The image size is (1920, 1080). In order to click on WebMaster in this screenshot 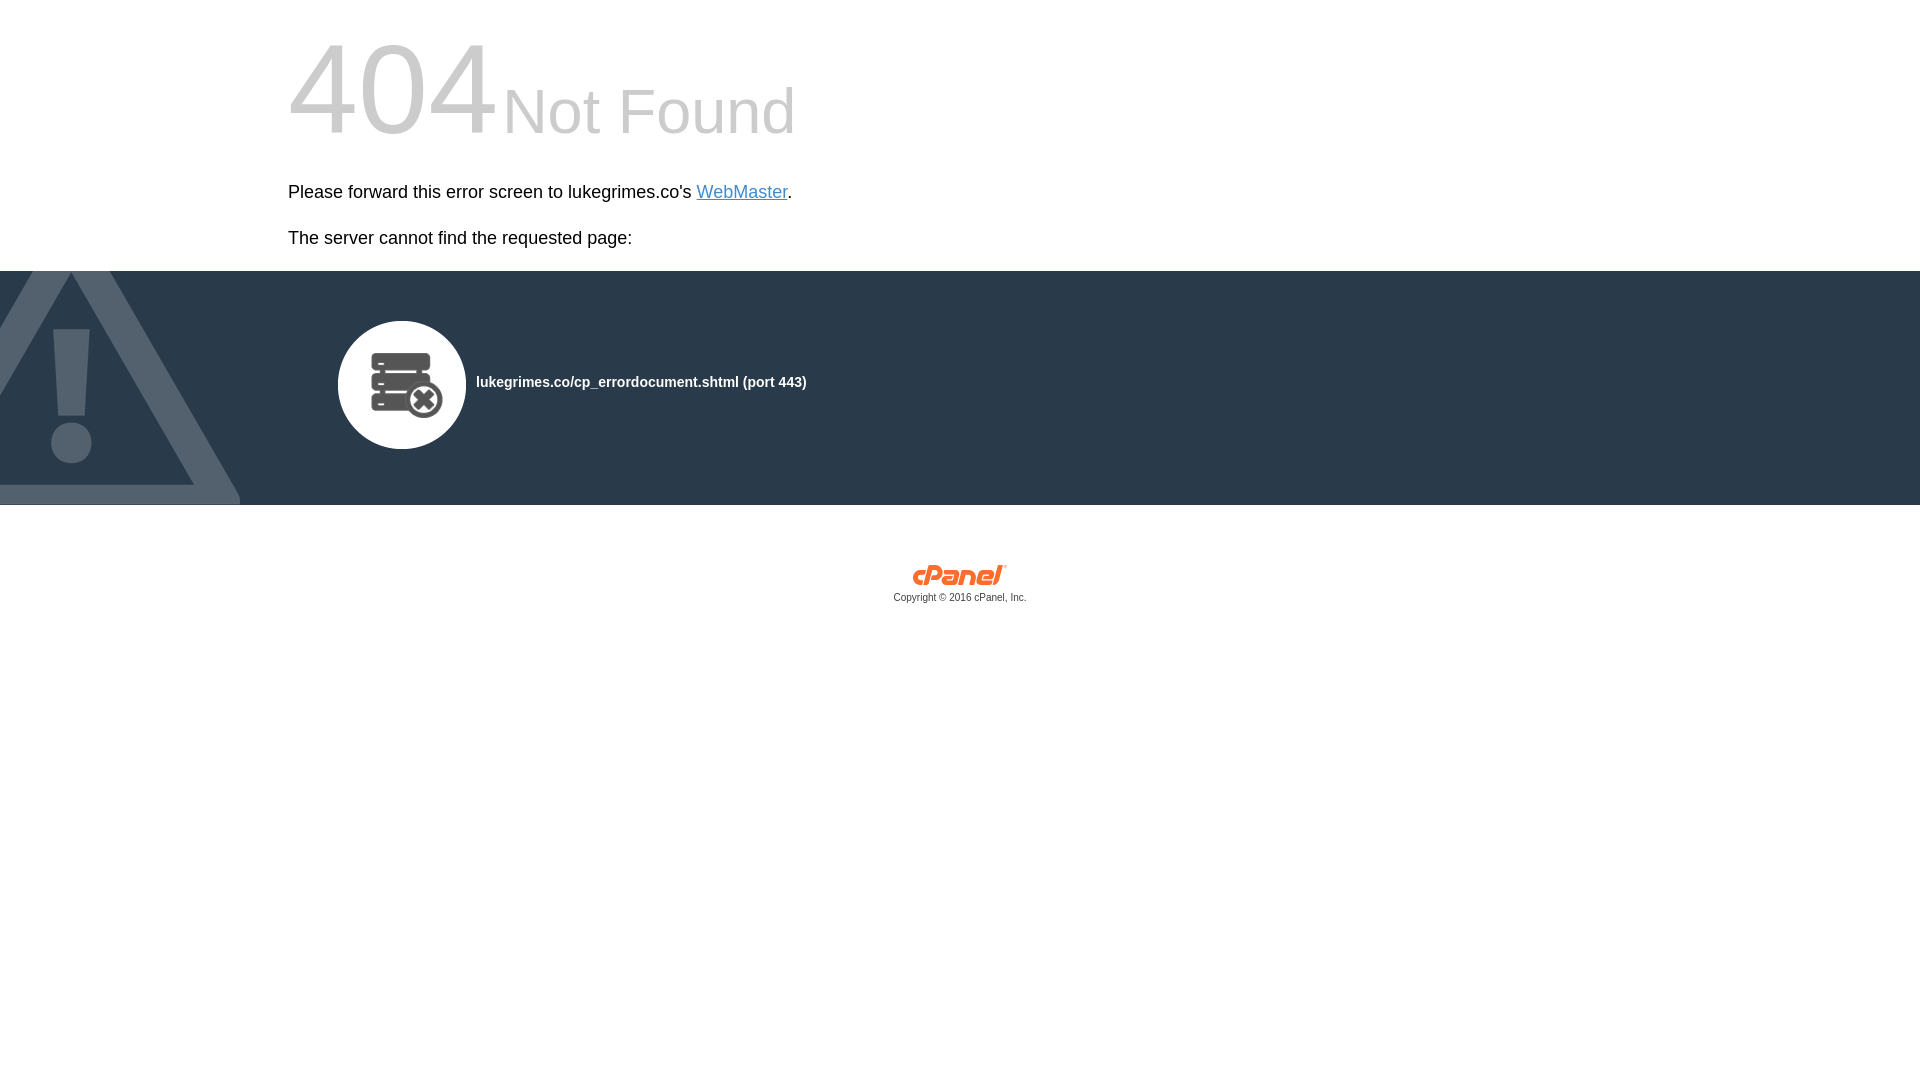, I will do `click(742, 192)`.